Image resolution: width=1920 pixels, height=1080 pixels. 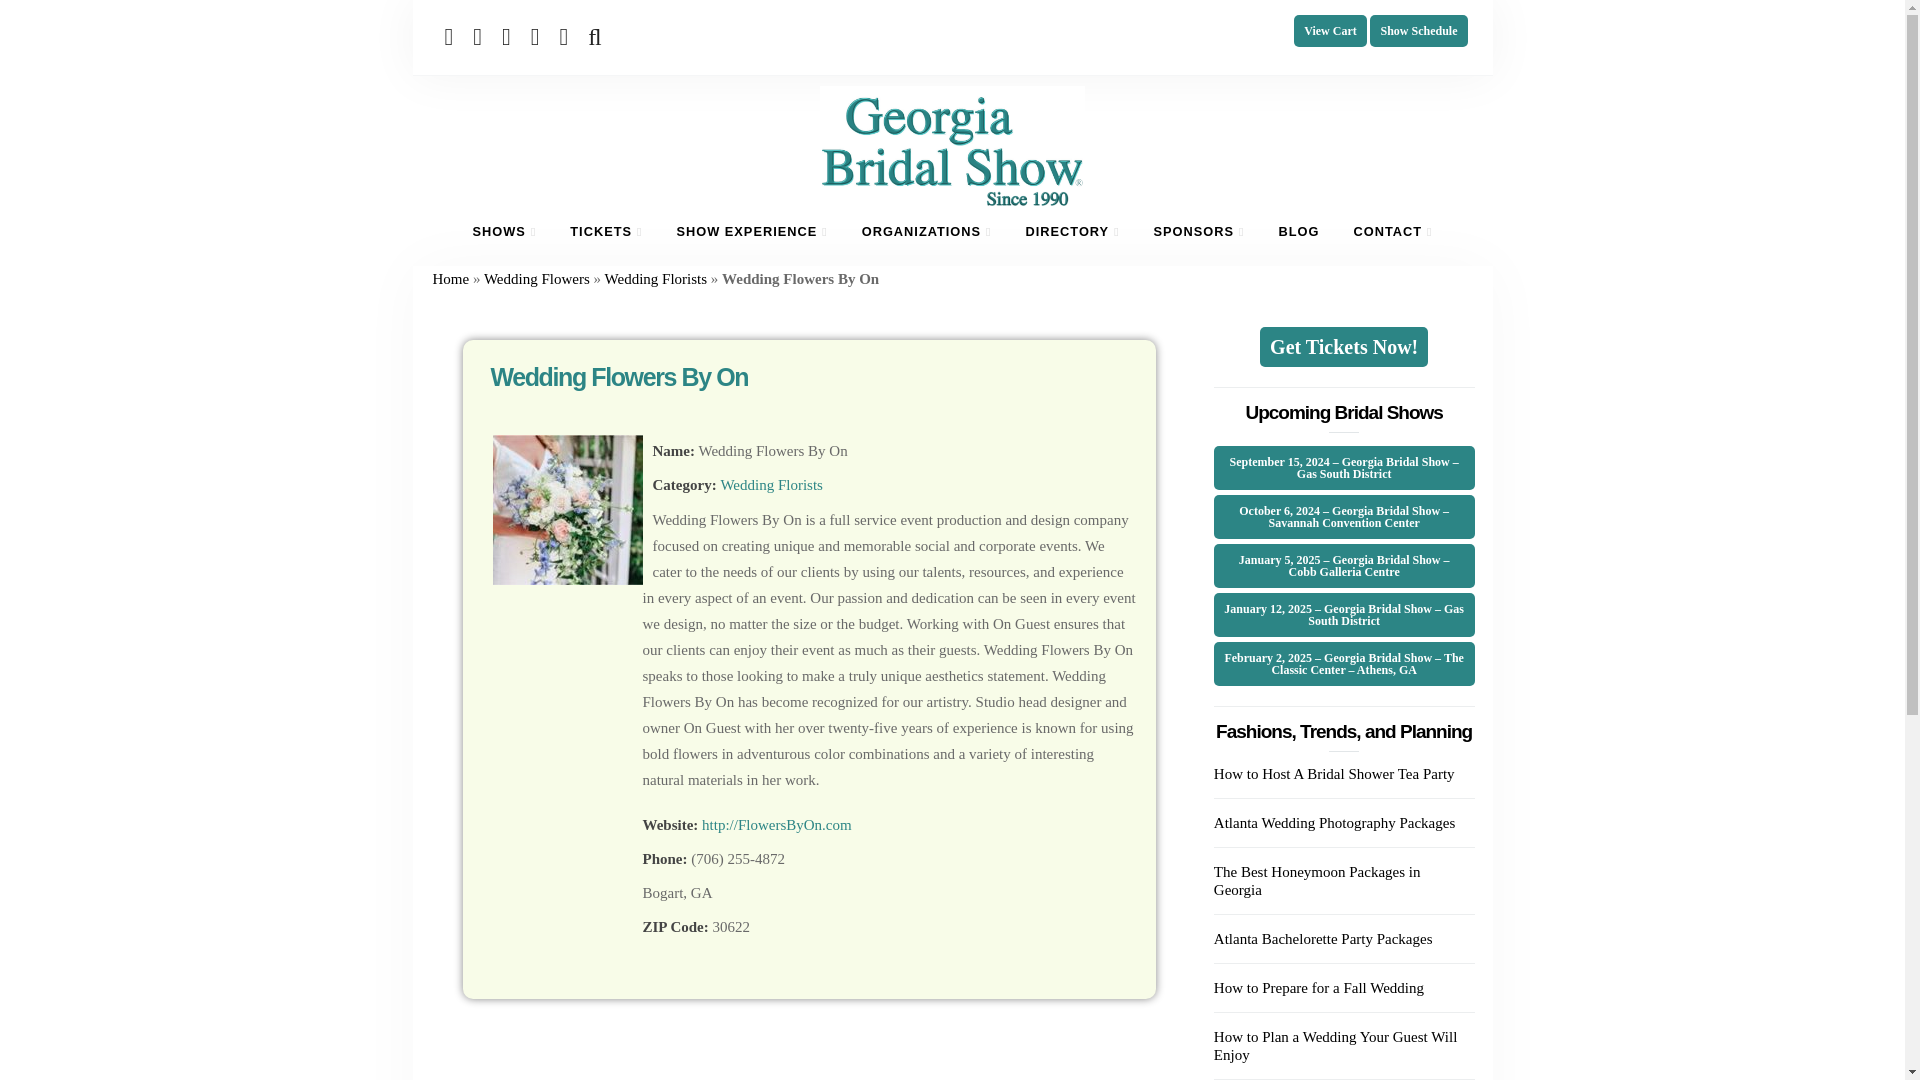 What do you see at coordinates (452, 36) in the screenshot?
I see `Facebook` at bounding box center [452, 36].